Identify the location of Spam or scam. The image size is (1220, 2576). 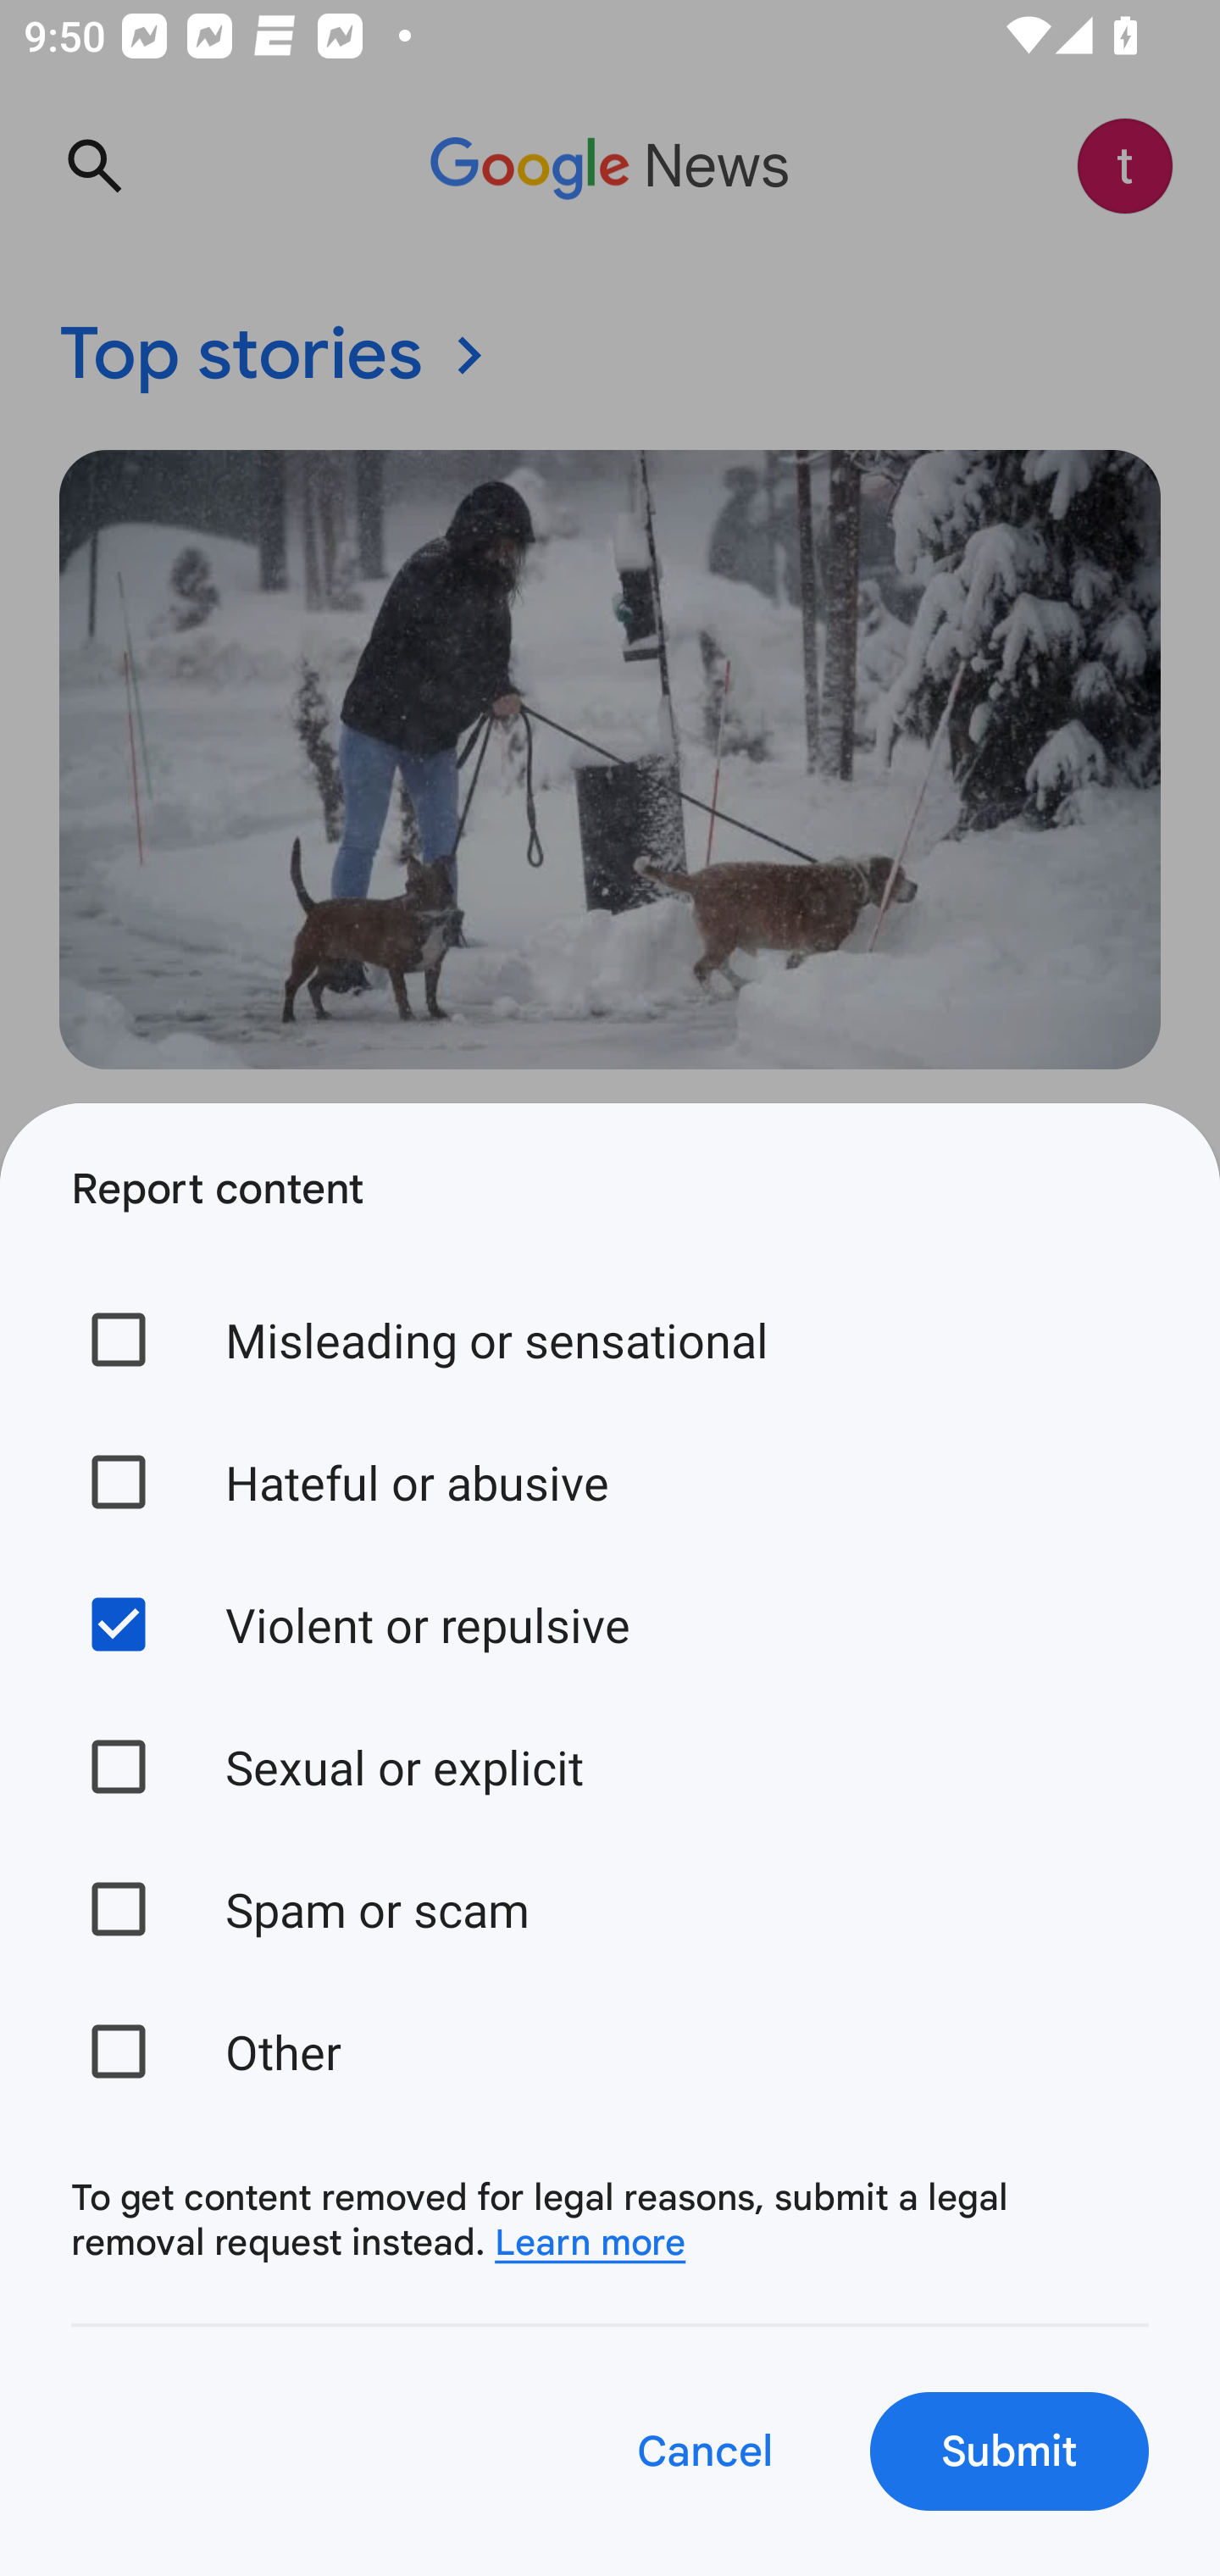
(610, 1908).